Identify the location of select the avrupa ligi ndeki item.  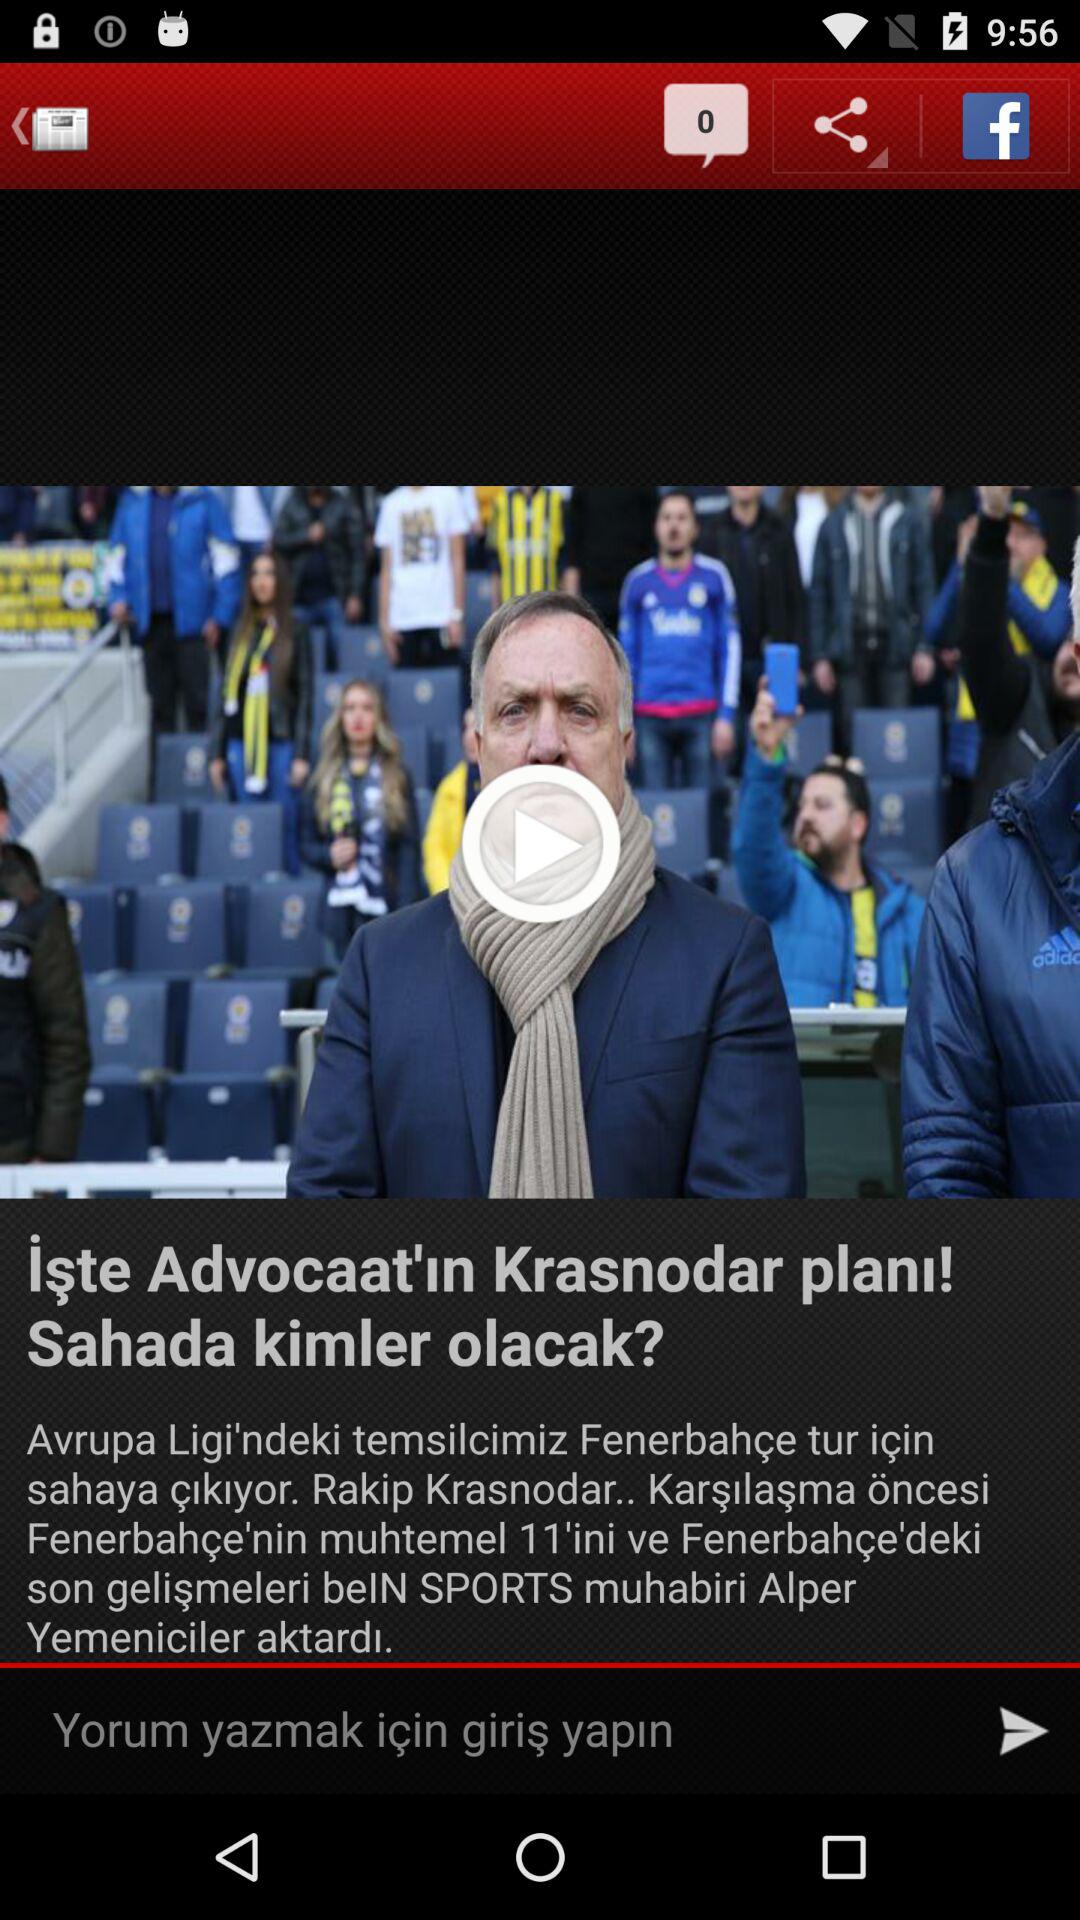
(540, 1536).